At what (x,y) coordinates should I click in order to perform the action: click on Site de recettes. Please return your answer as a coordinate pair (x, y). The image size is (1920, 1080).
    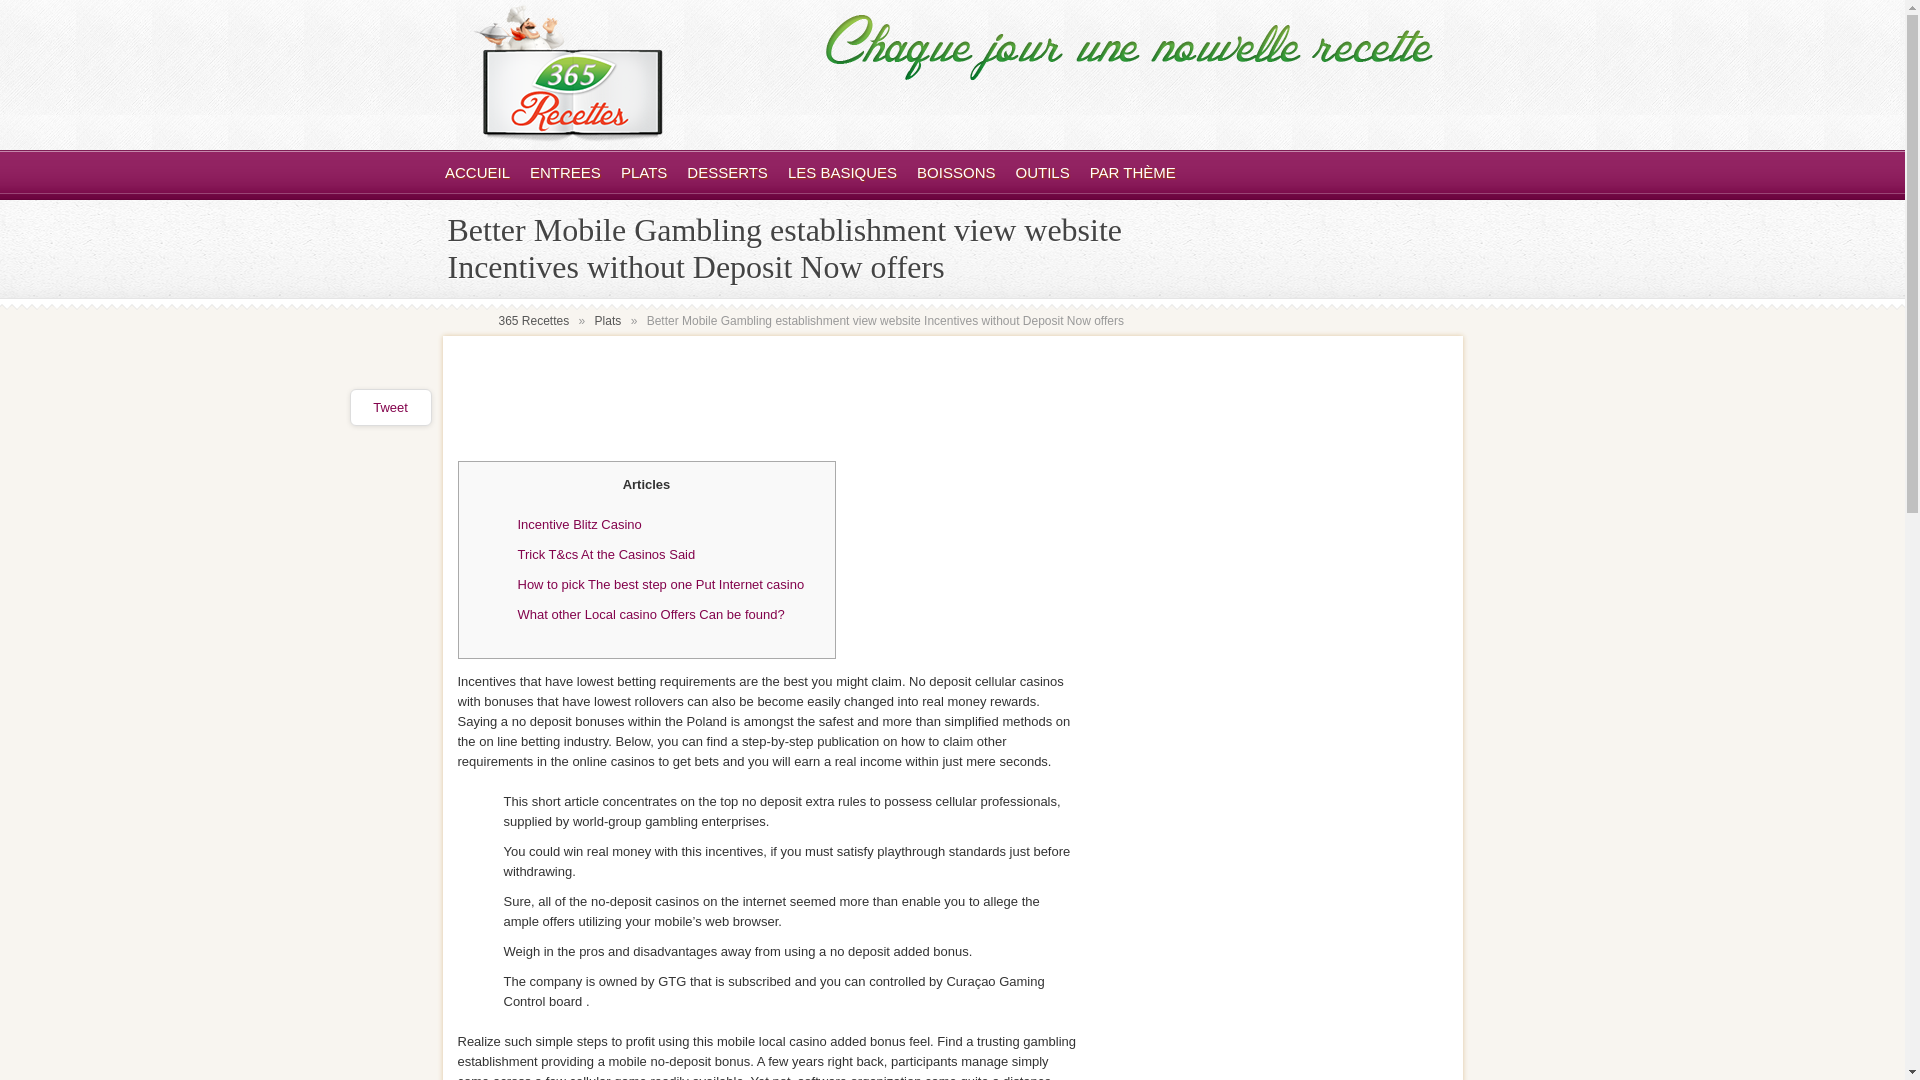
    Looking at the image, I should click on (478, 172).